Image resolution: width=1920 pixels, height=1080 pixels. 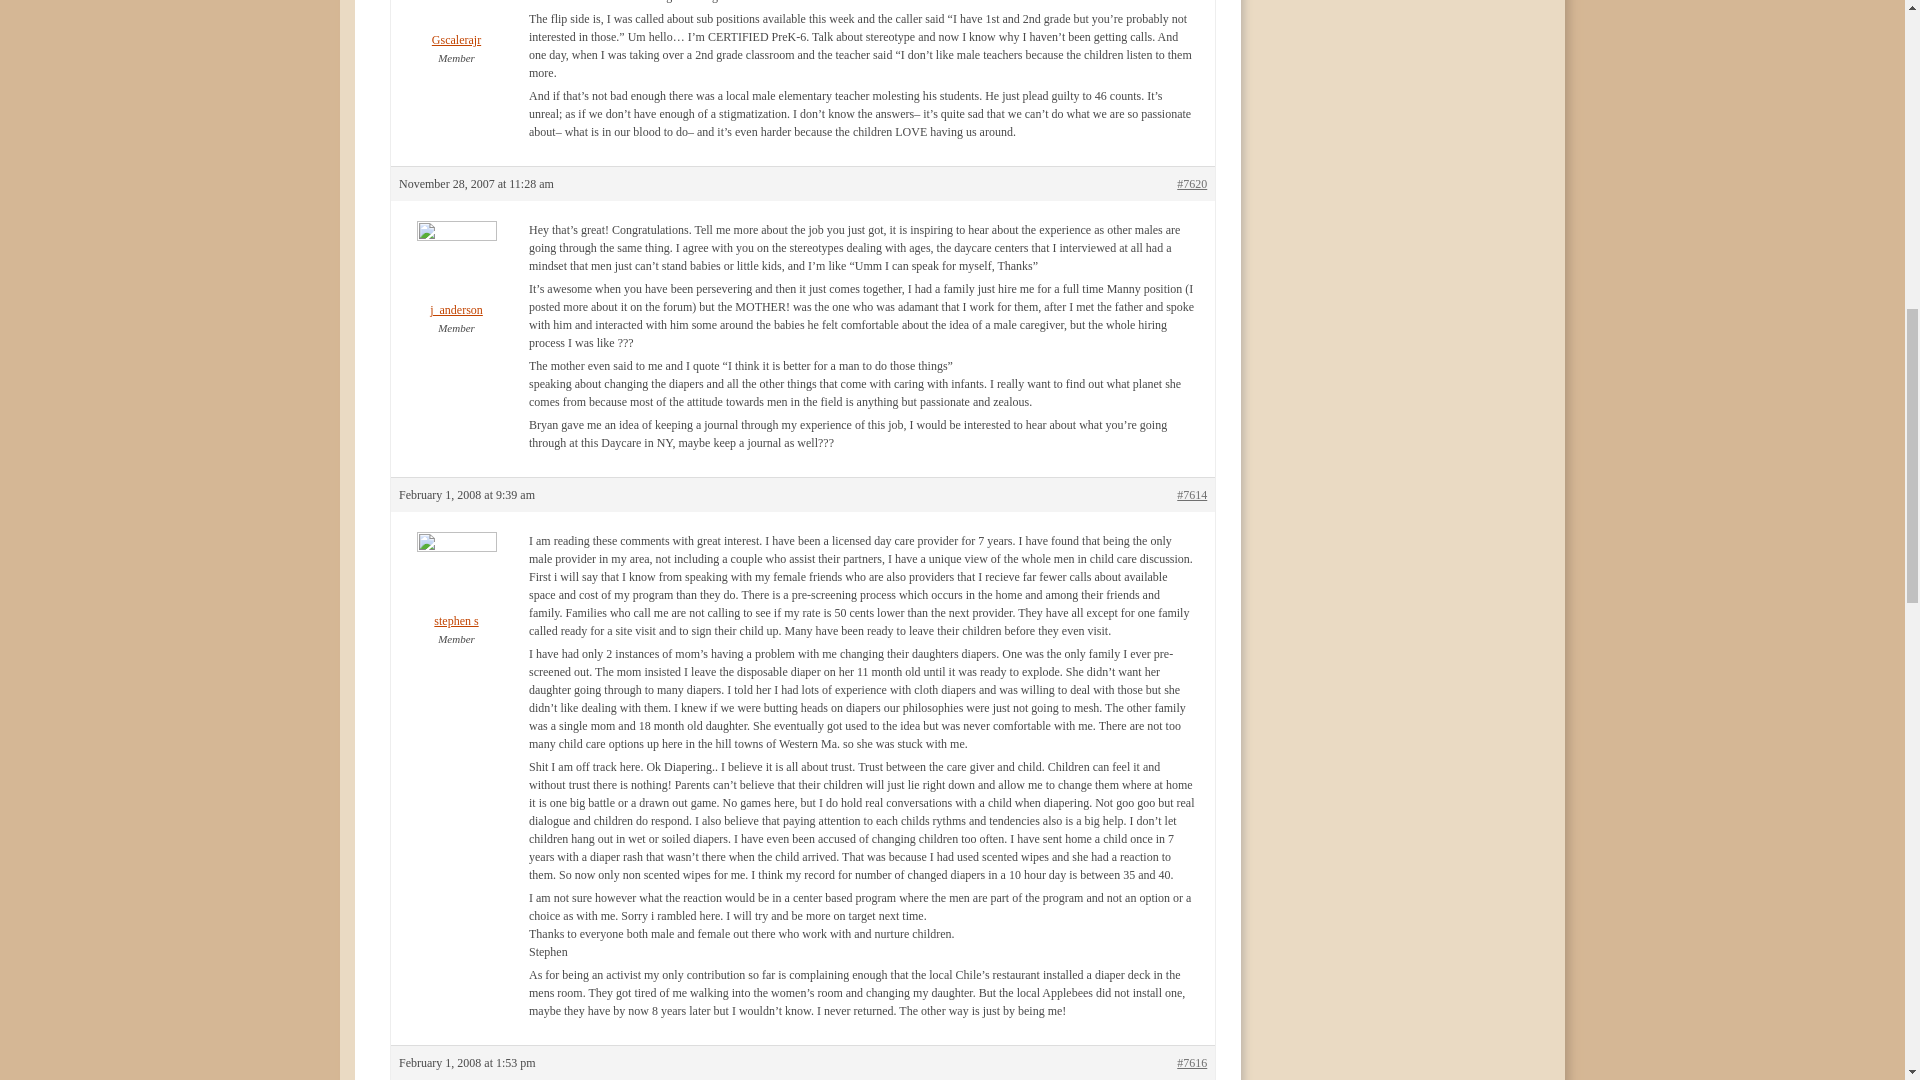 I want to click on stephen s, so click(x=456, y=594).